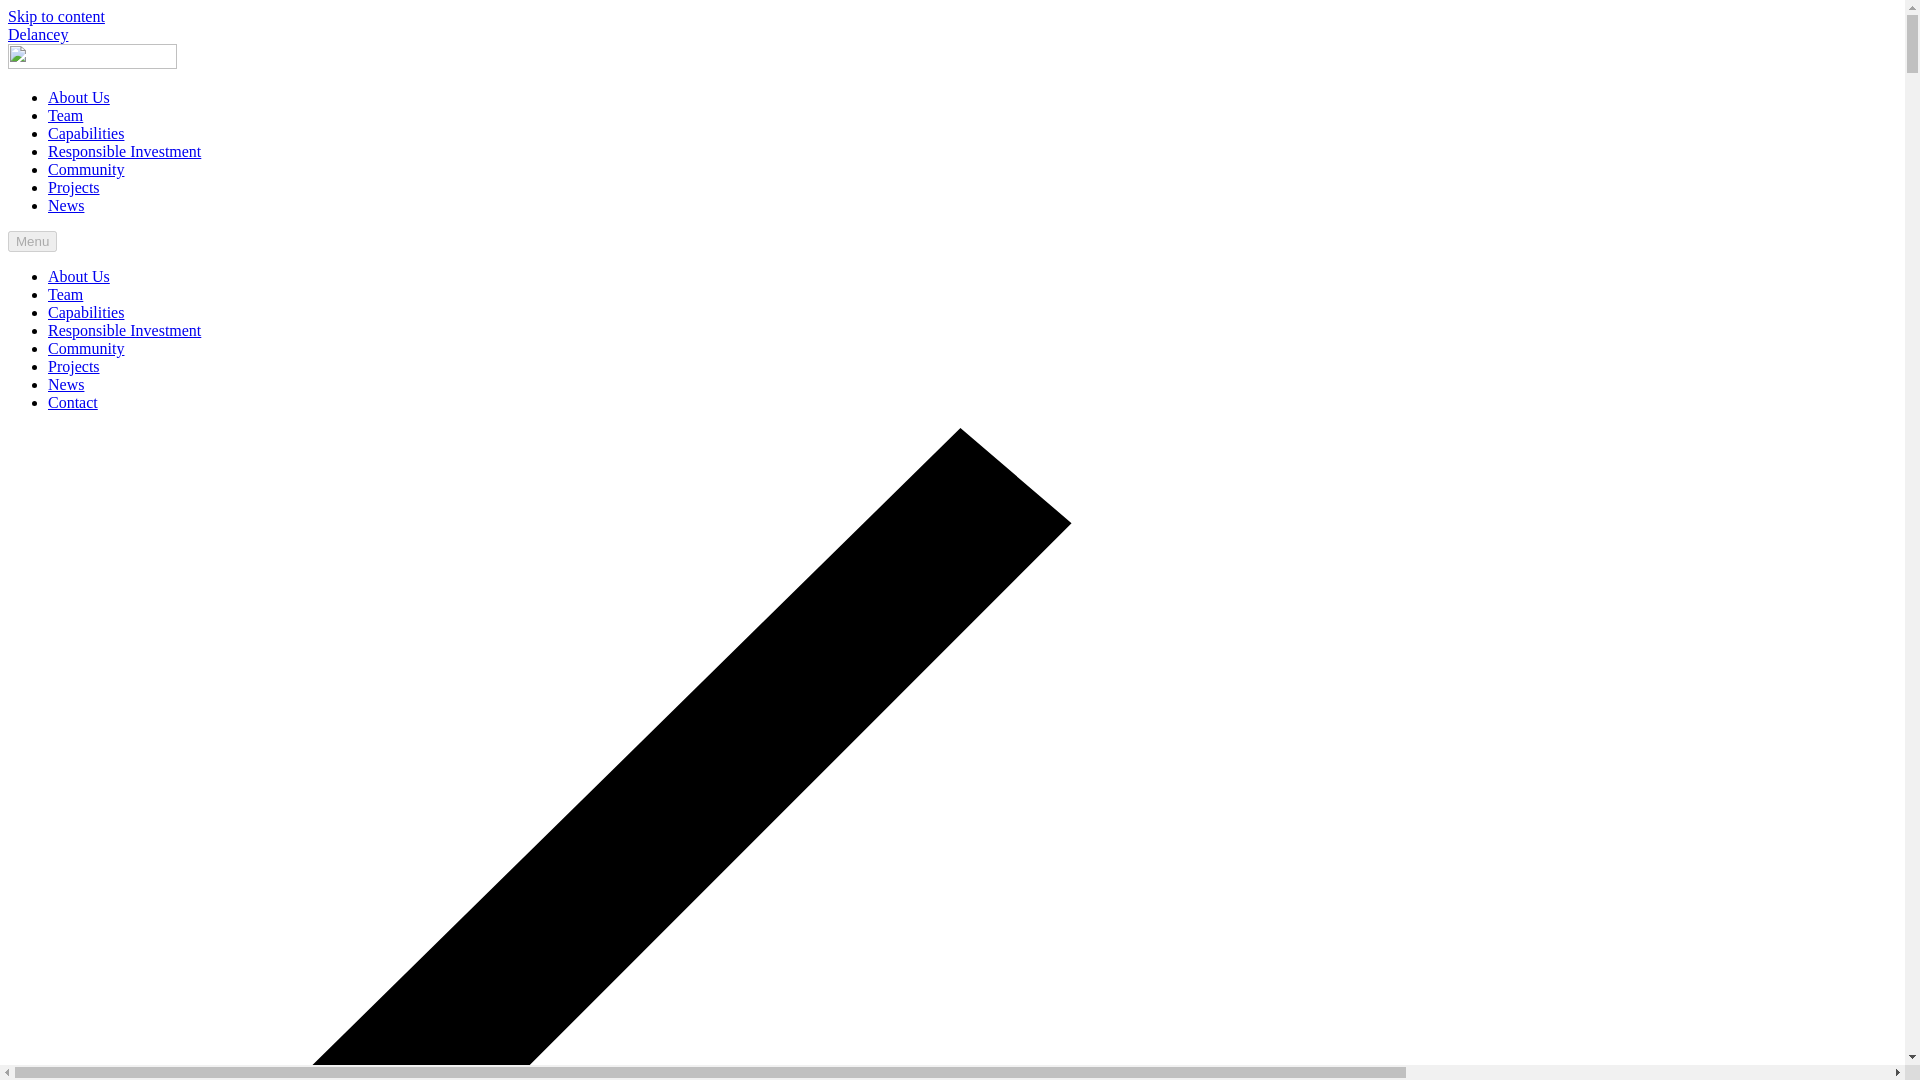  What do you see at coordinates (74, 366) in the screenshot?
I see `Projects` at bounding box center [74, 366].